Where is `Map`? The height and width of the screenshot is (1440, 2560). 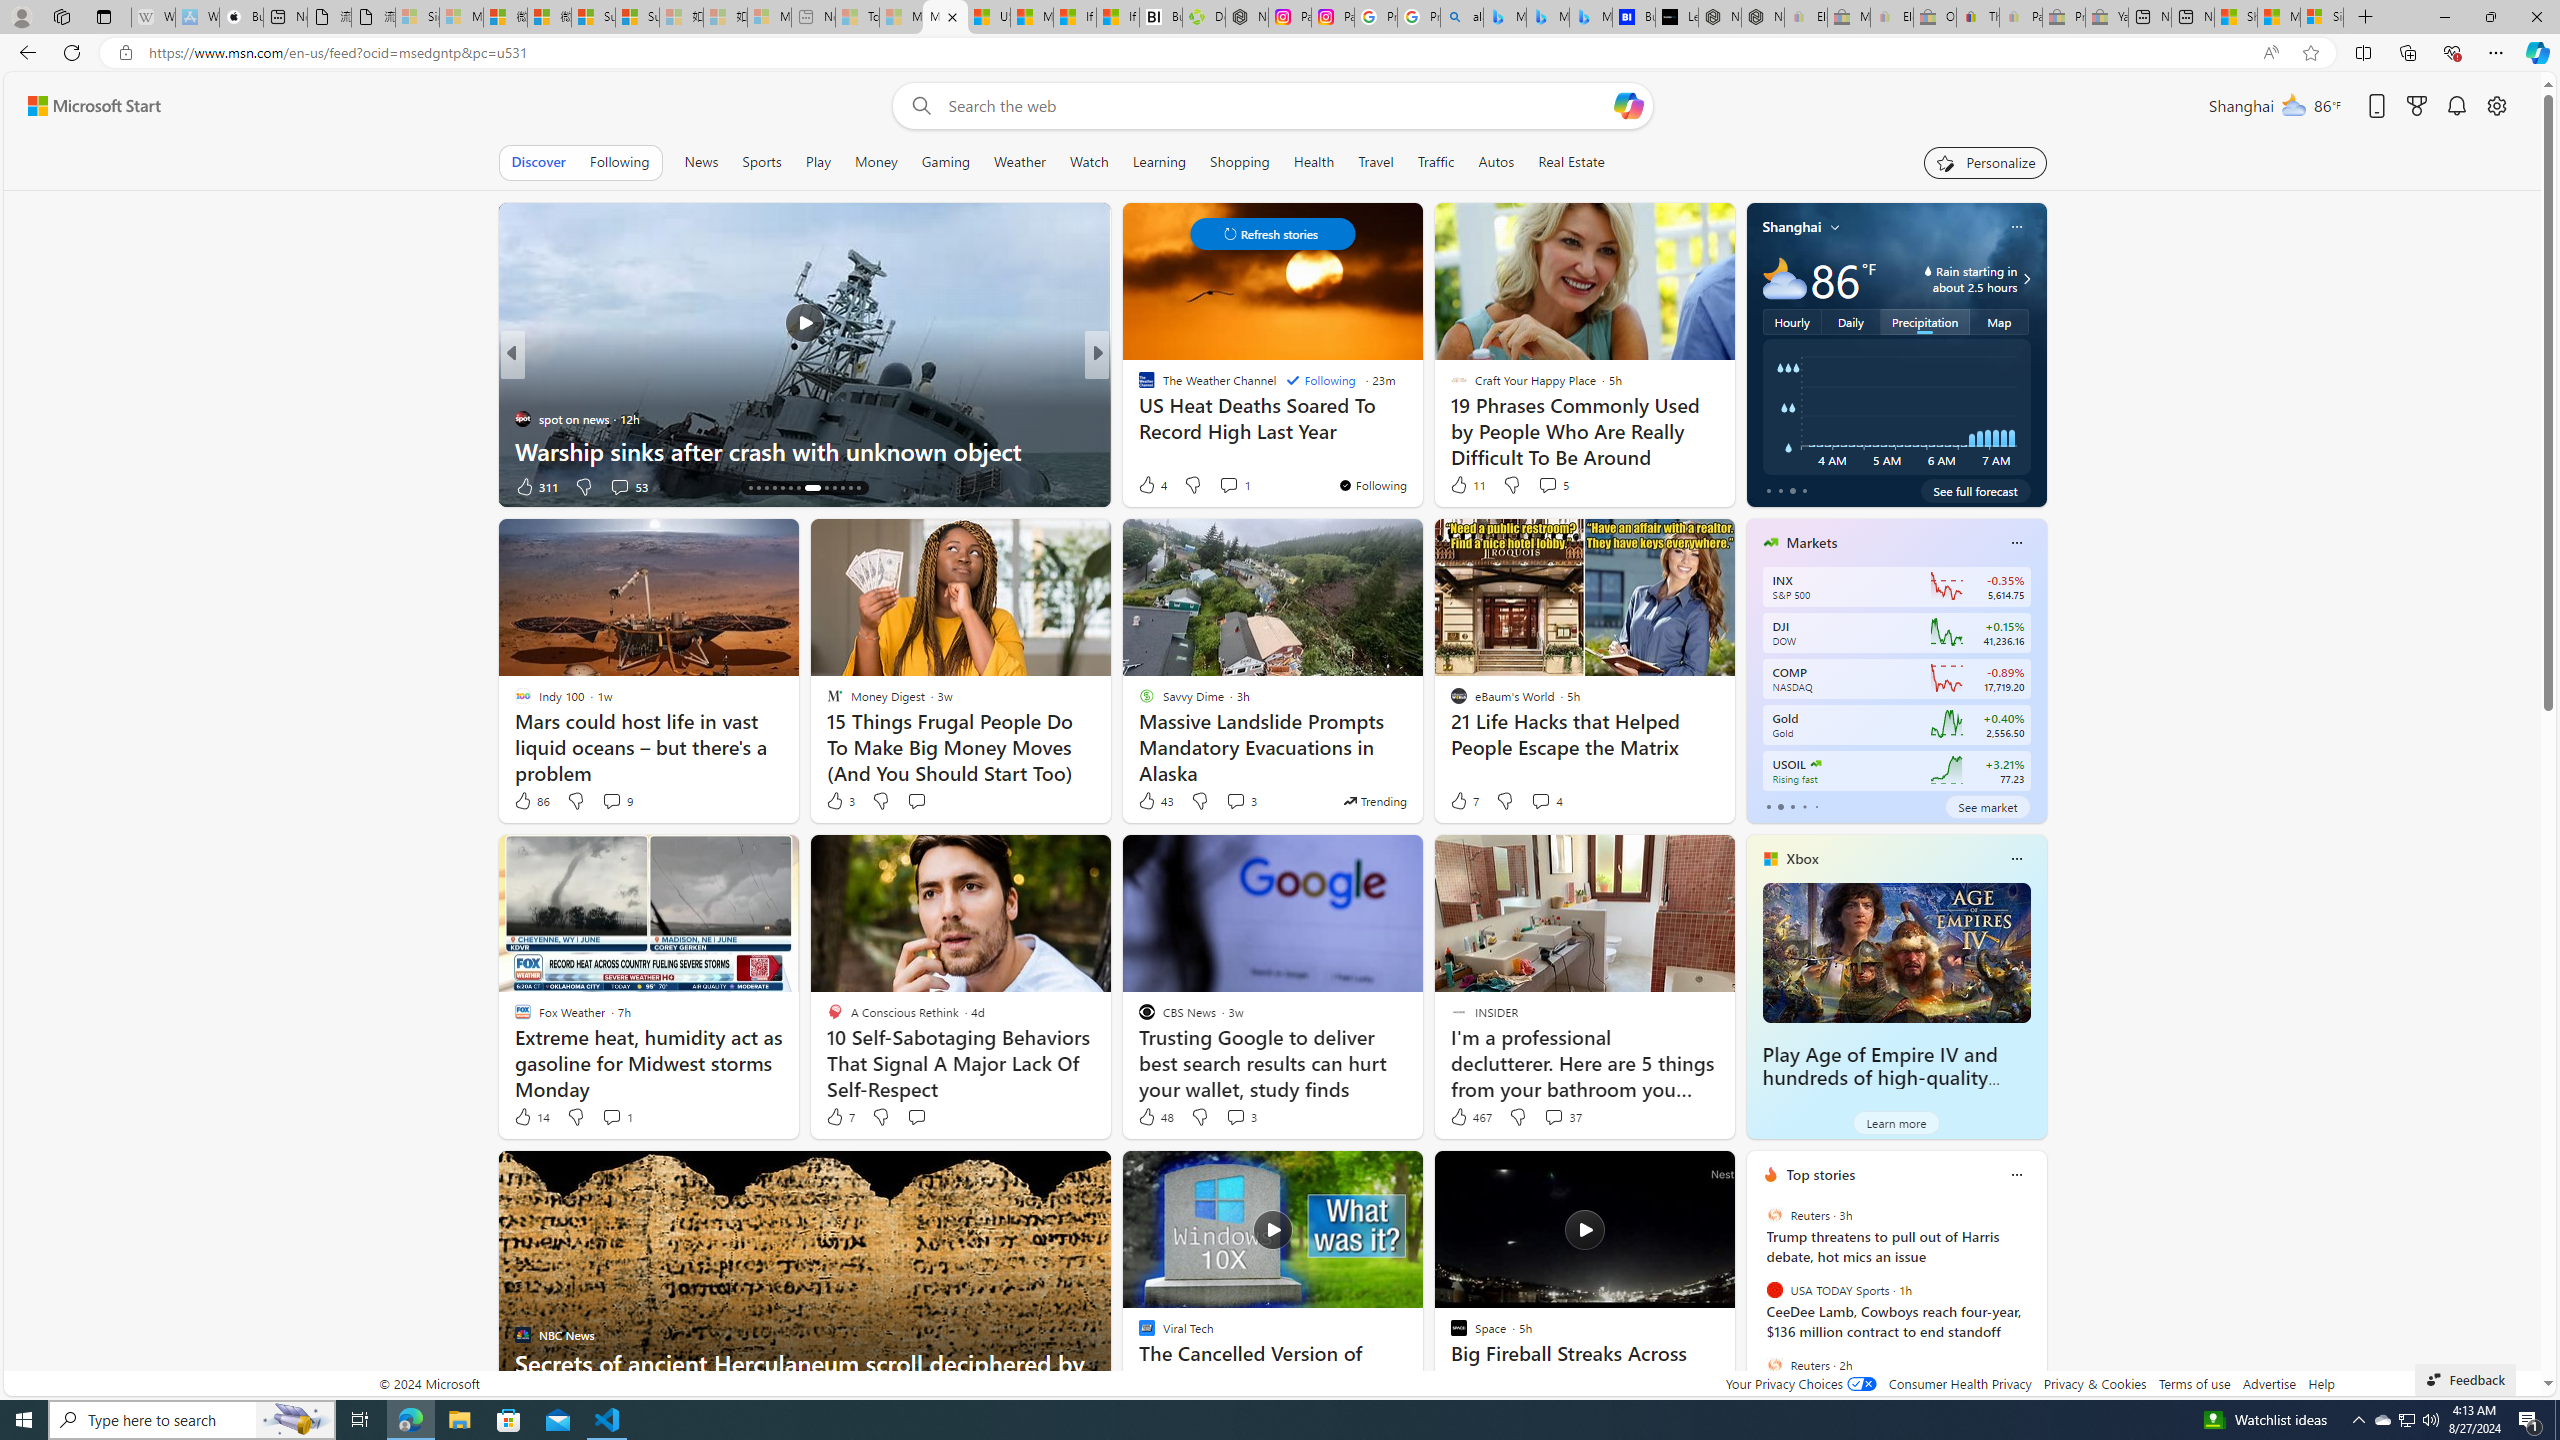 Map is located at coordinates (2000, 322).